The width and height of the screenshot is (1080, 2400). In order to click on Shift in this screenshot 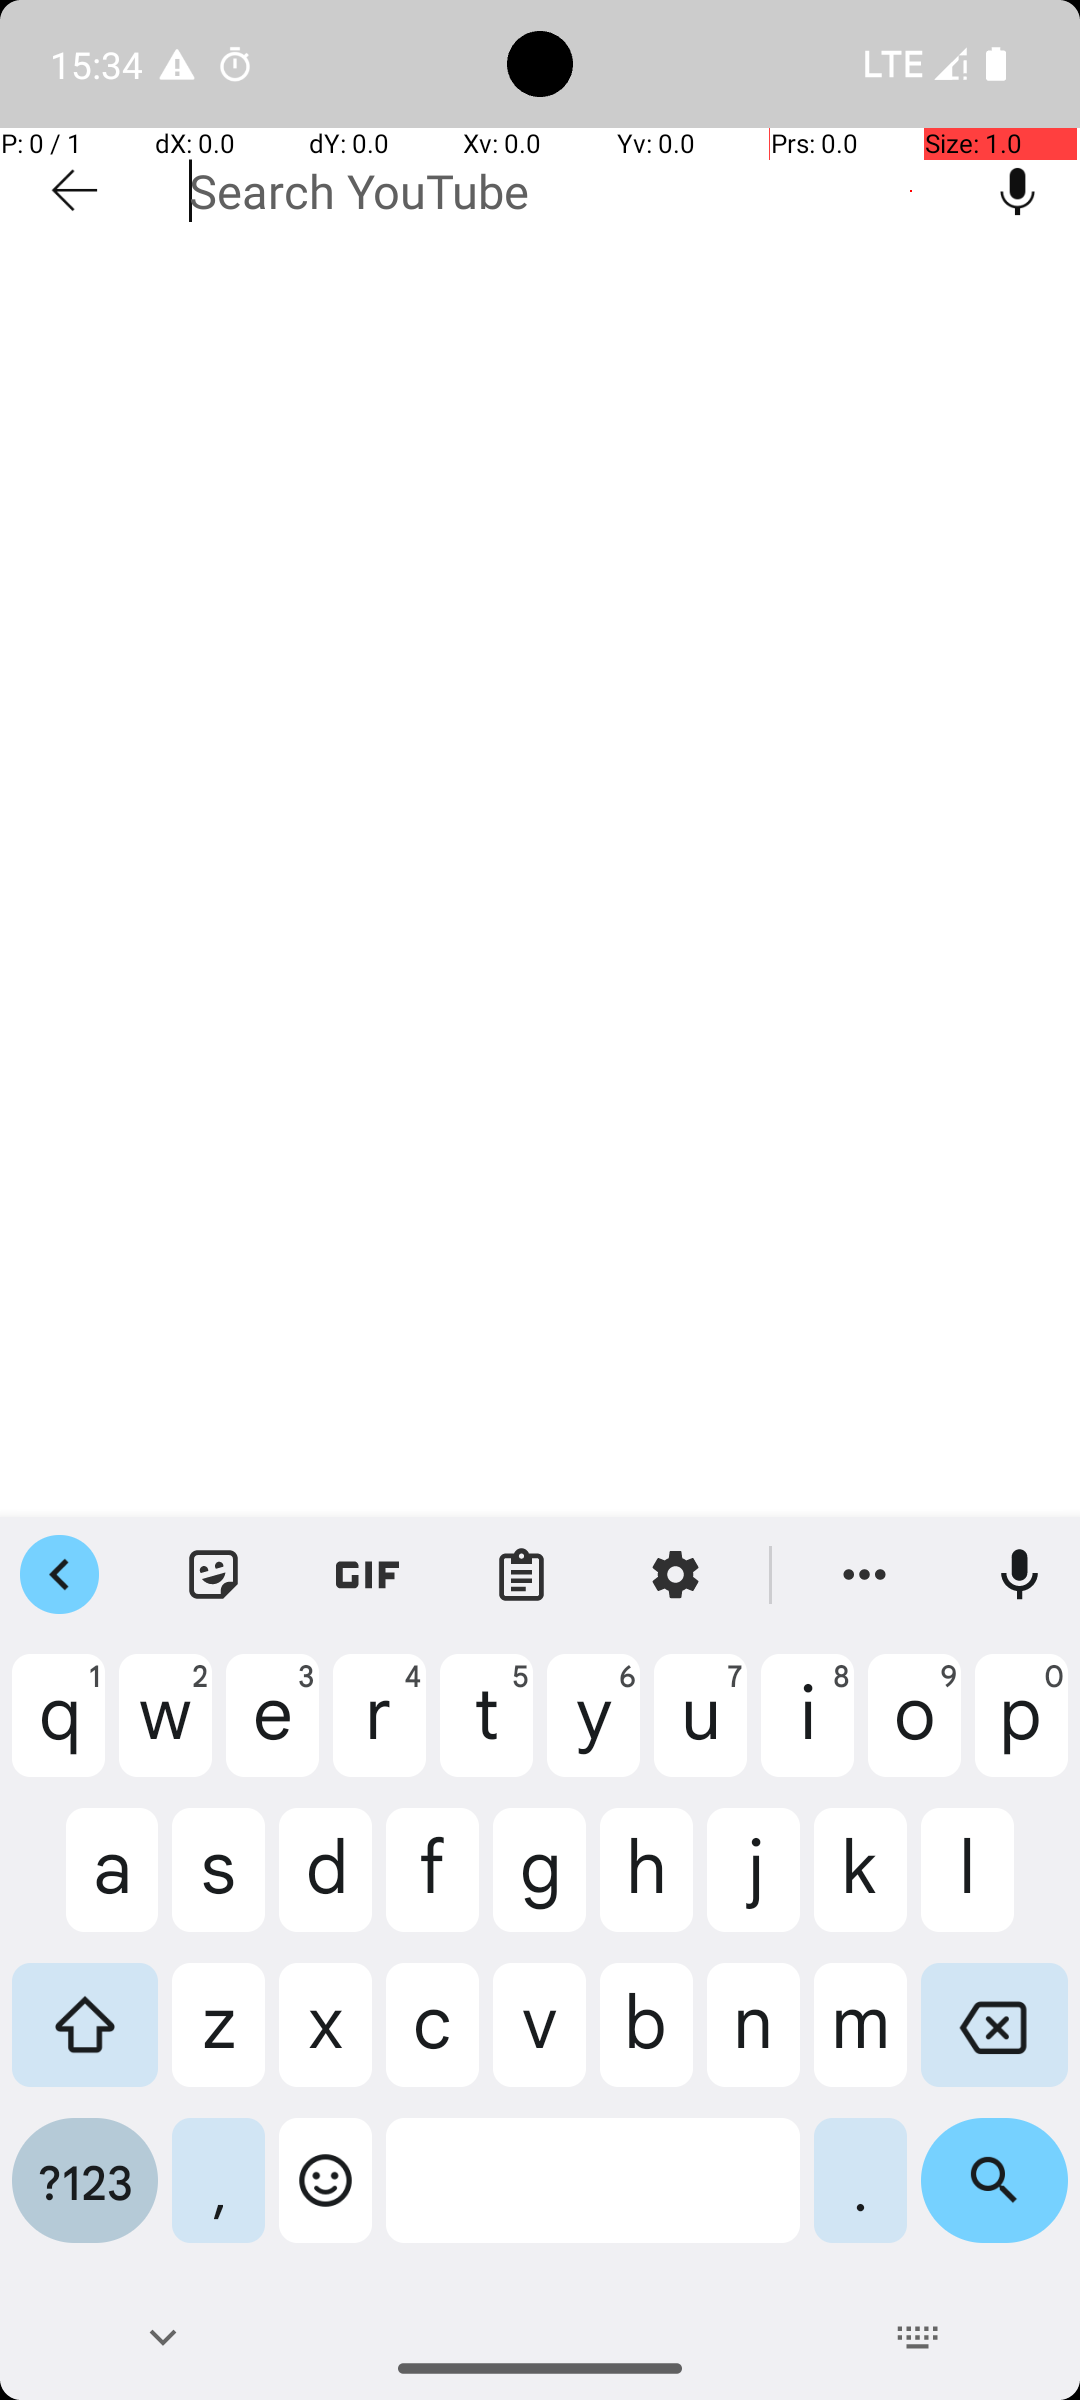, I will do `click(85, 2040)`.